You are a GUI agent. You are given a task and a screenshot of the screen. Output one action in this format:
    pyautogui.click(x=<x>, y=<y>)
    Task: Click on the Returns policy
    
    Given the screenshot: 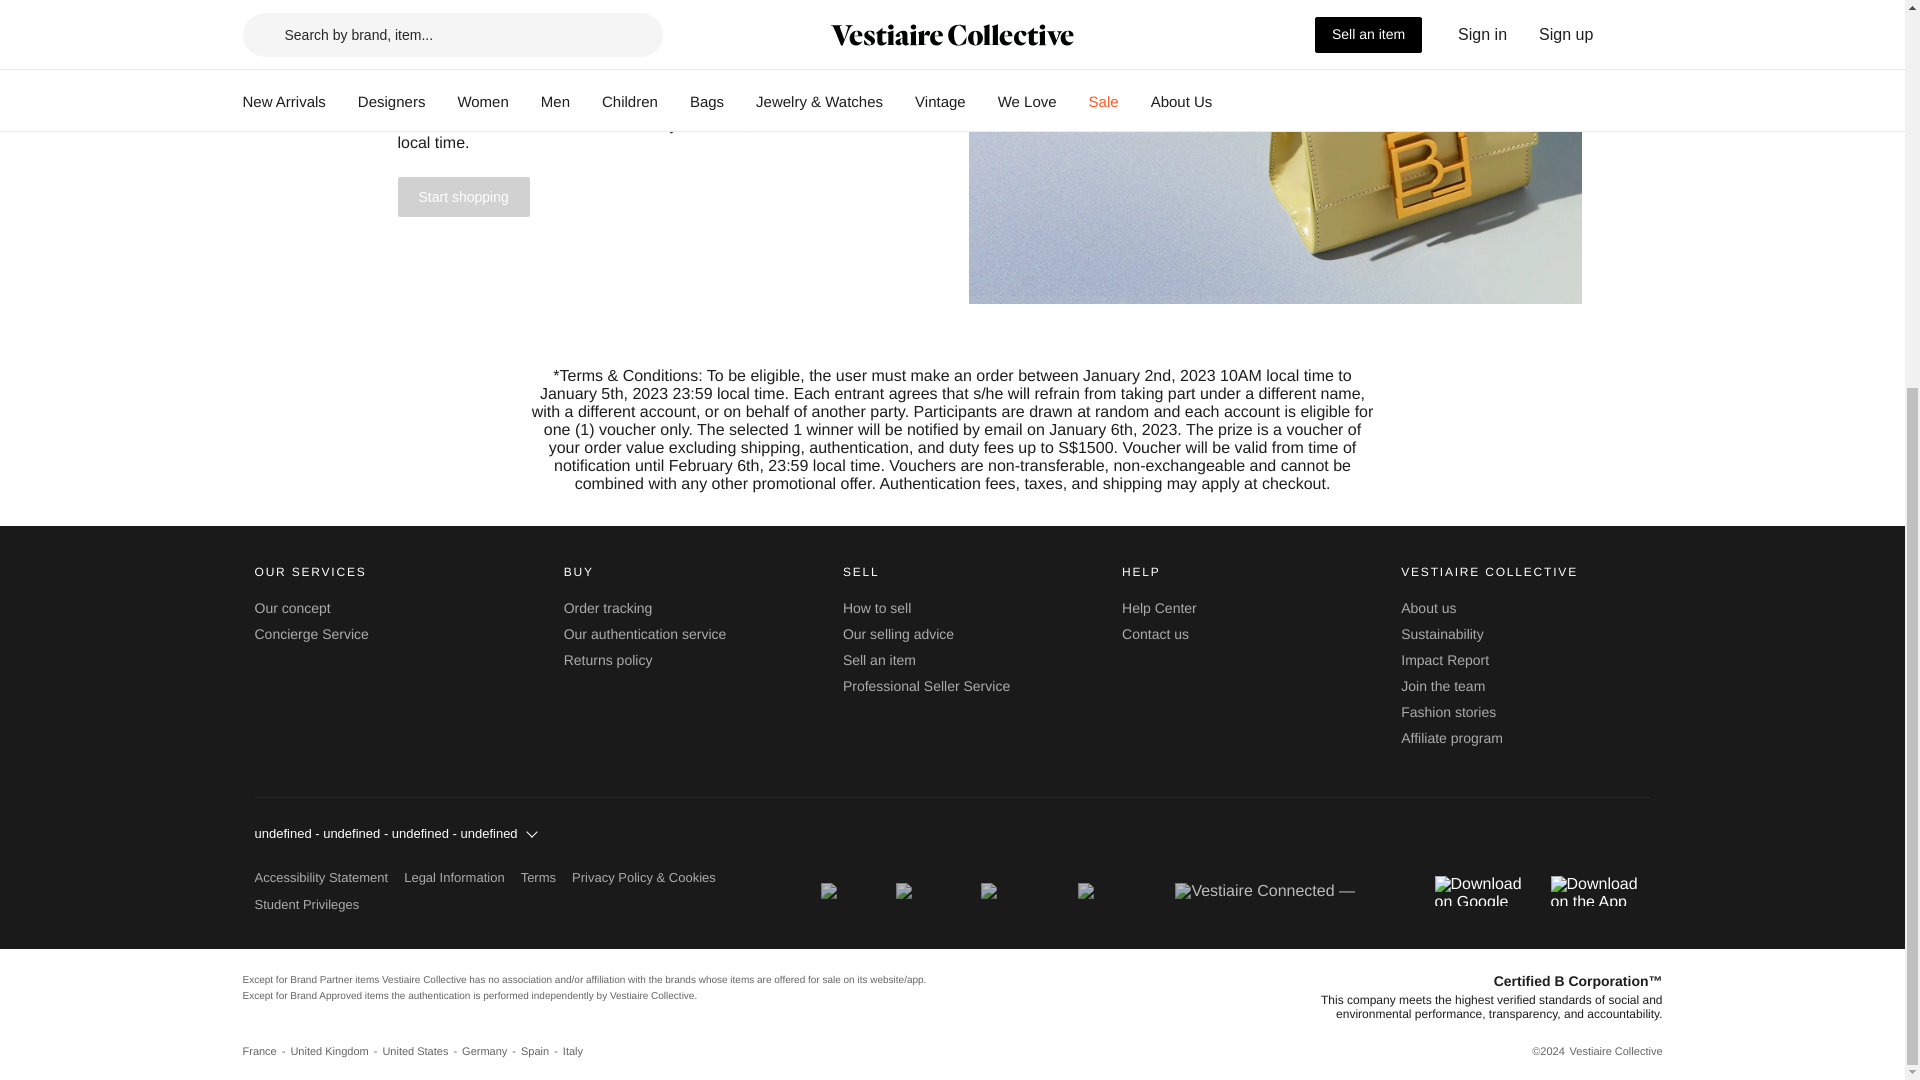 What is the action you would take?
    pyautogui.click(x=608, y=660)
    